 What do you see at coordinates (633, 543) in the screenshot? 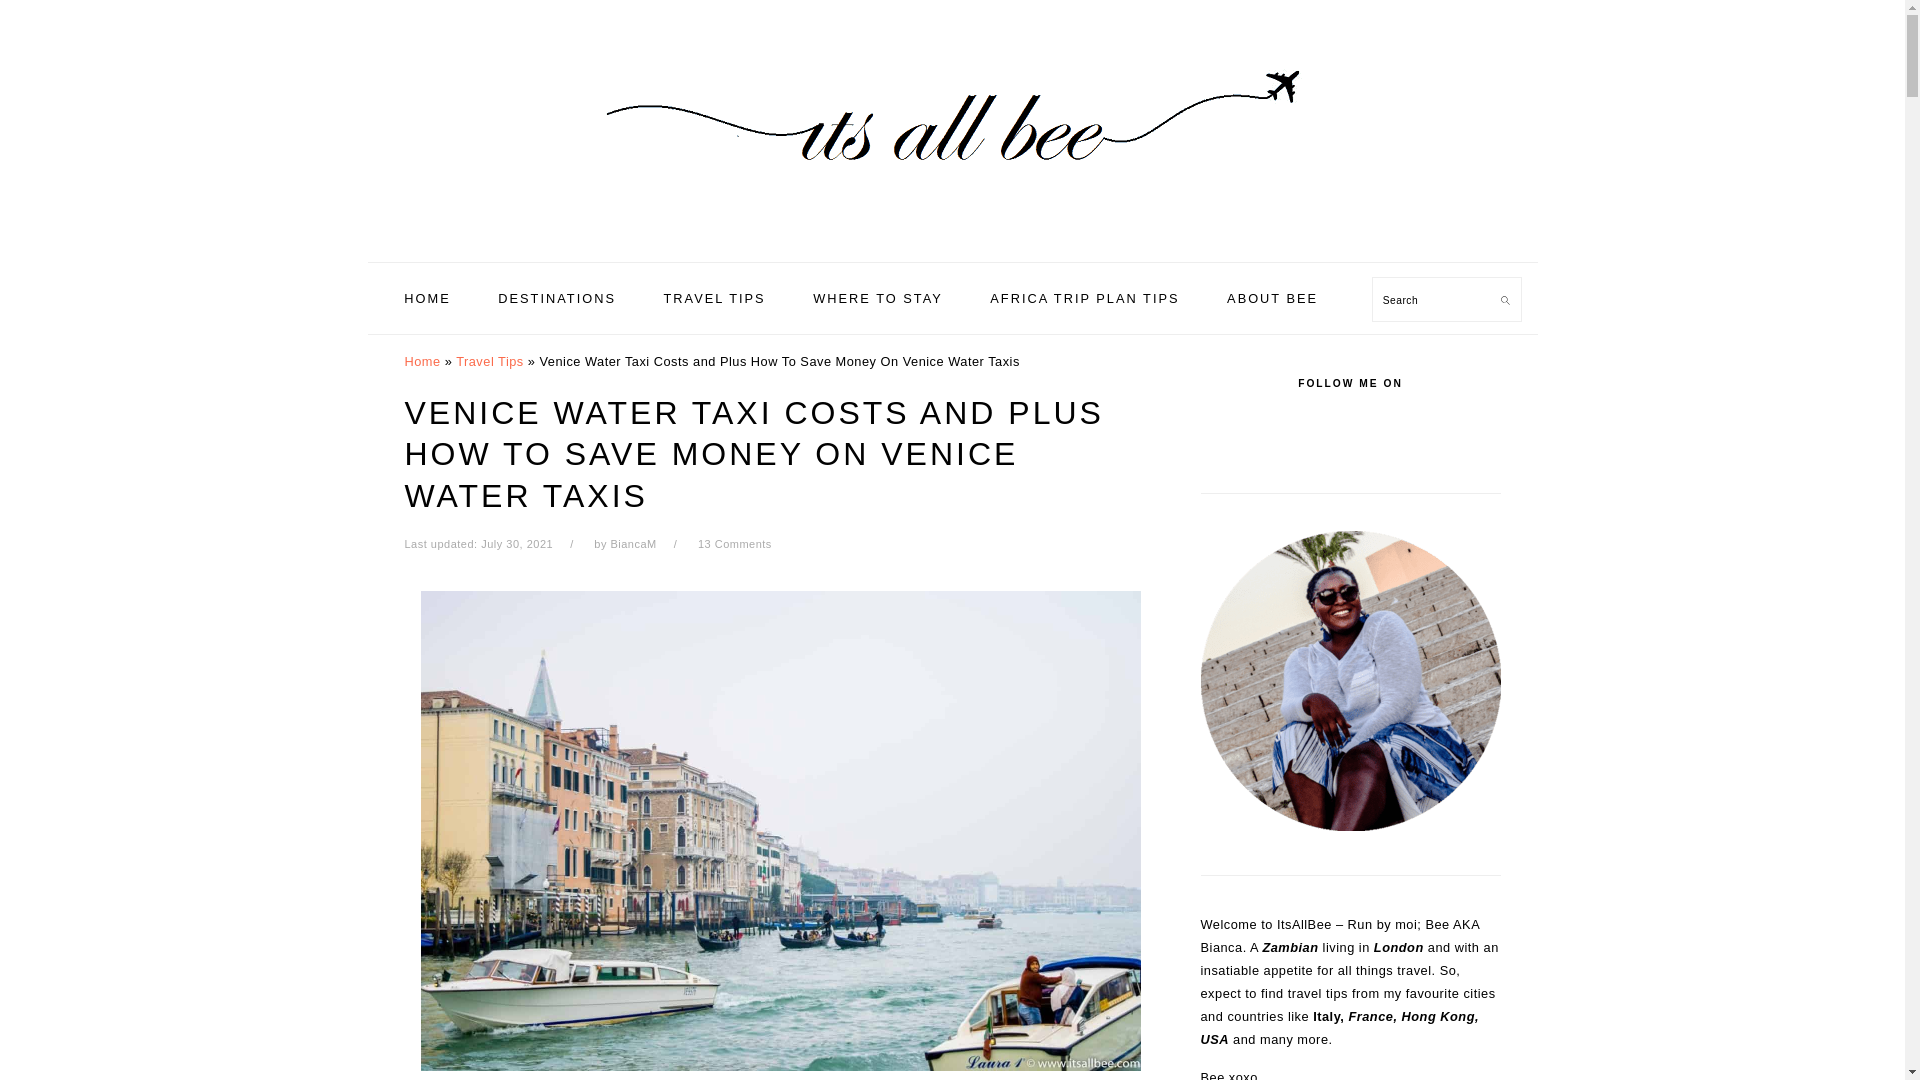
I see `BiancaM` at bounding box center [633, 543].